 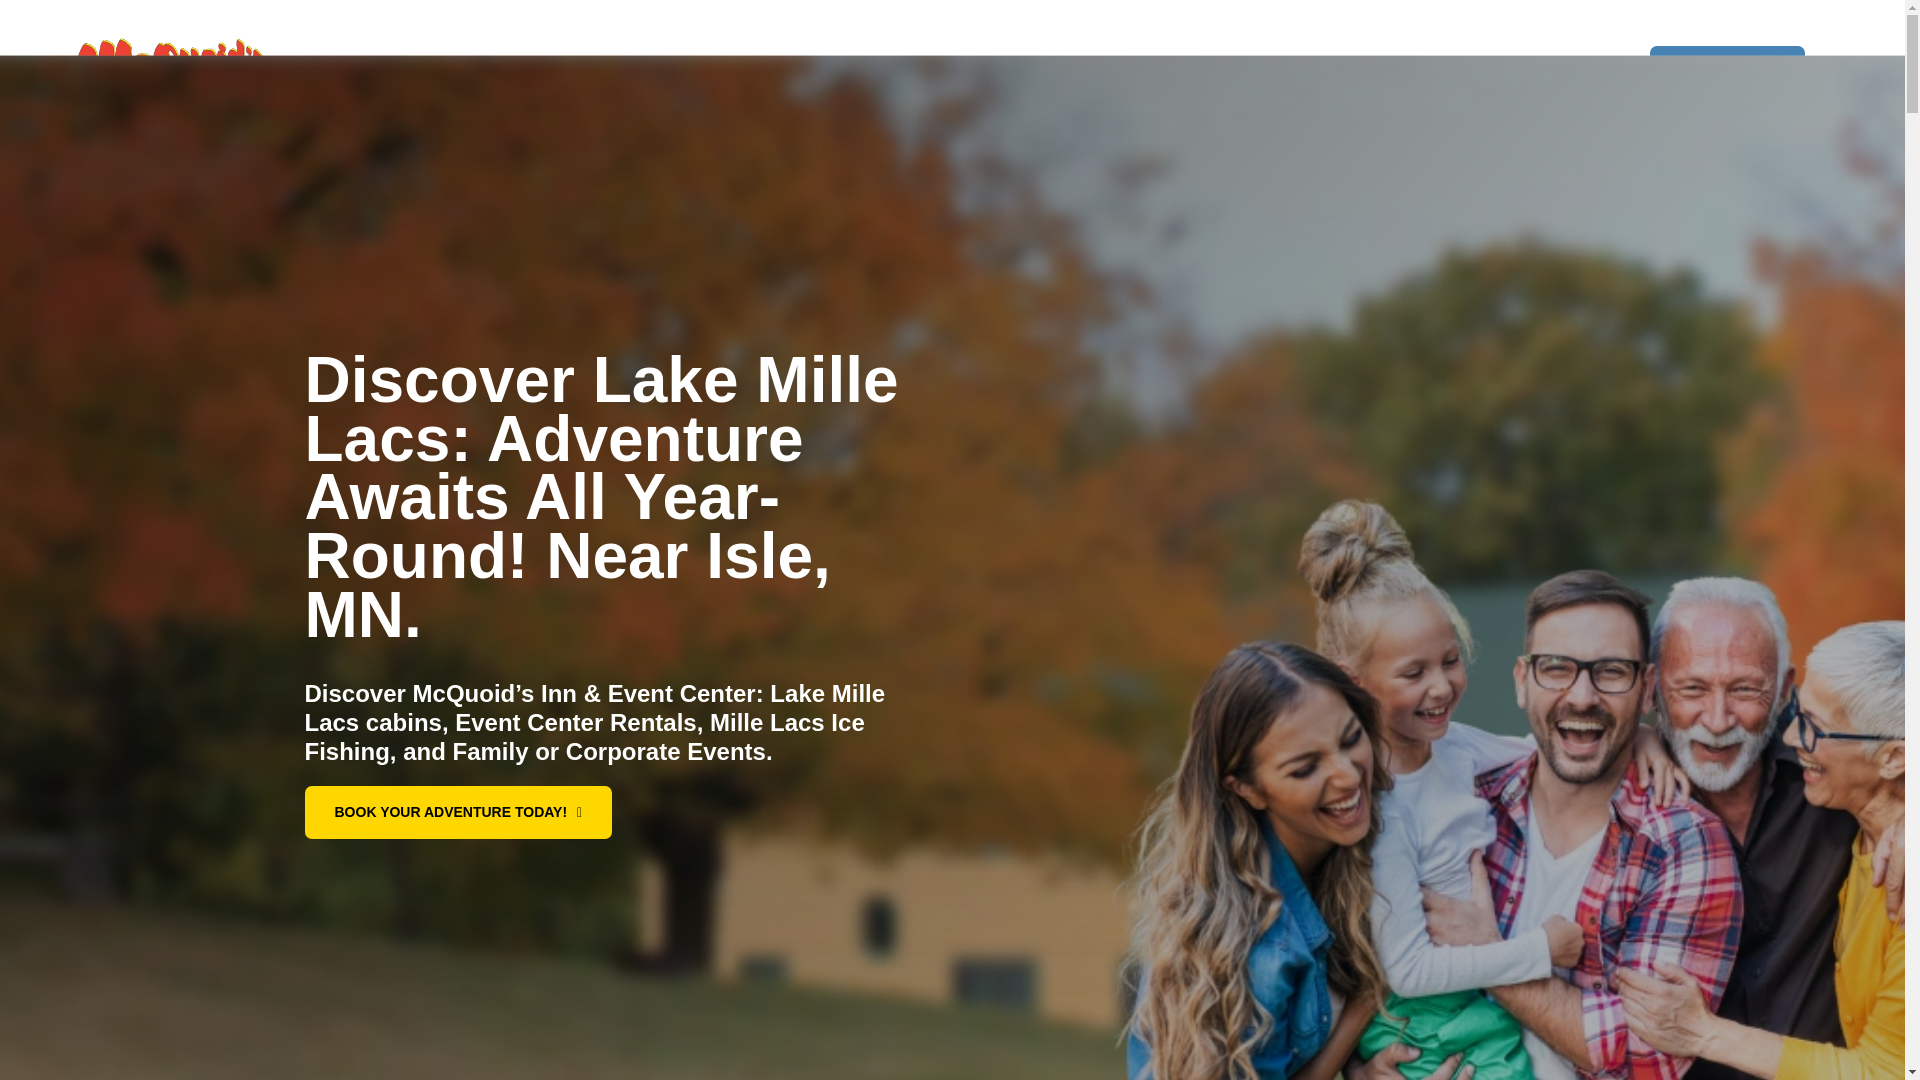 What do you see at coordinates (1190, 72) in the screenshot?
I see `Area Attractions` at bounding box center [1190, 72].